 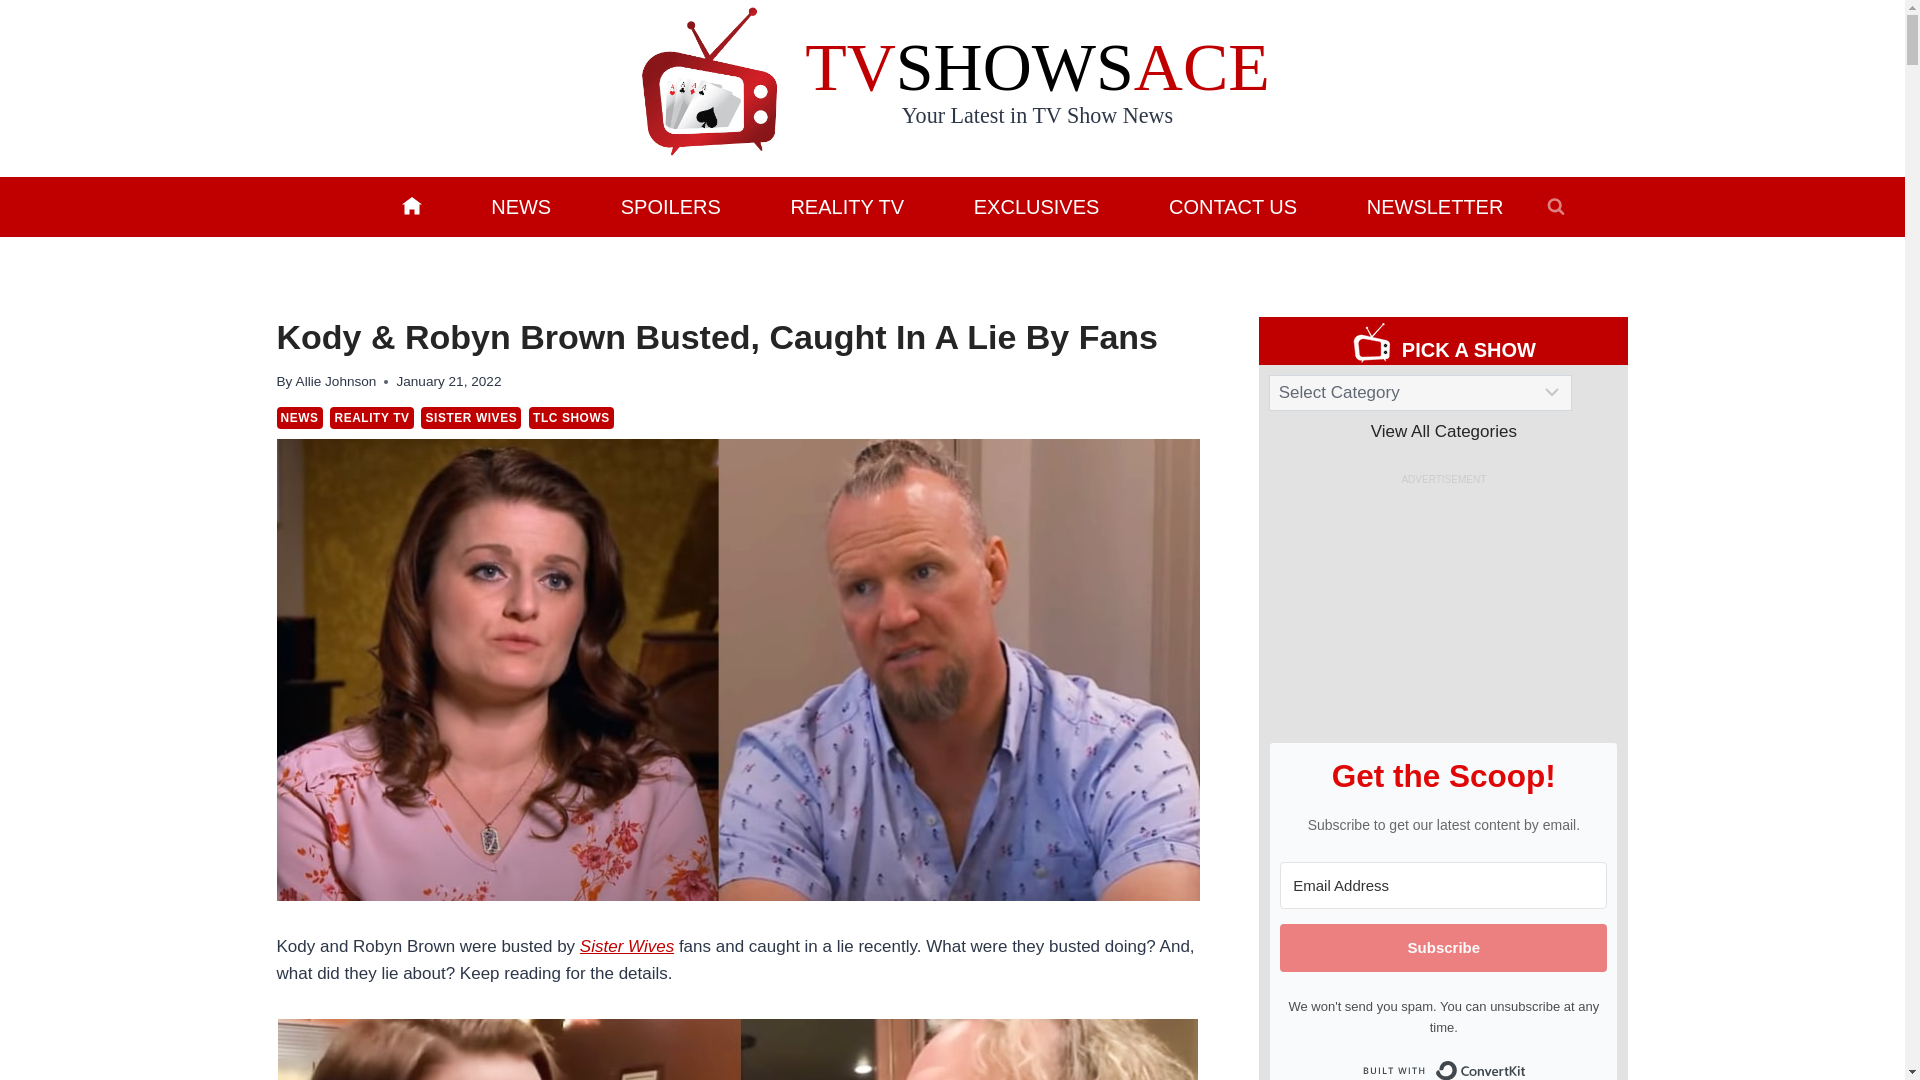 What do you see at coordinates (1233, 206) in the screenshot?
I see `CONTACT US` at bounding box center [1233, 206].